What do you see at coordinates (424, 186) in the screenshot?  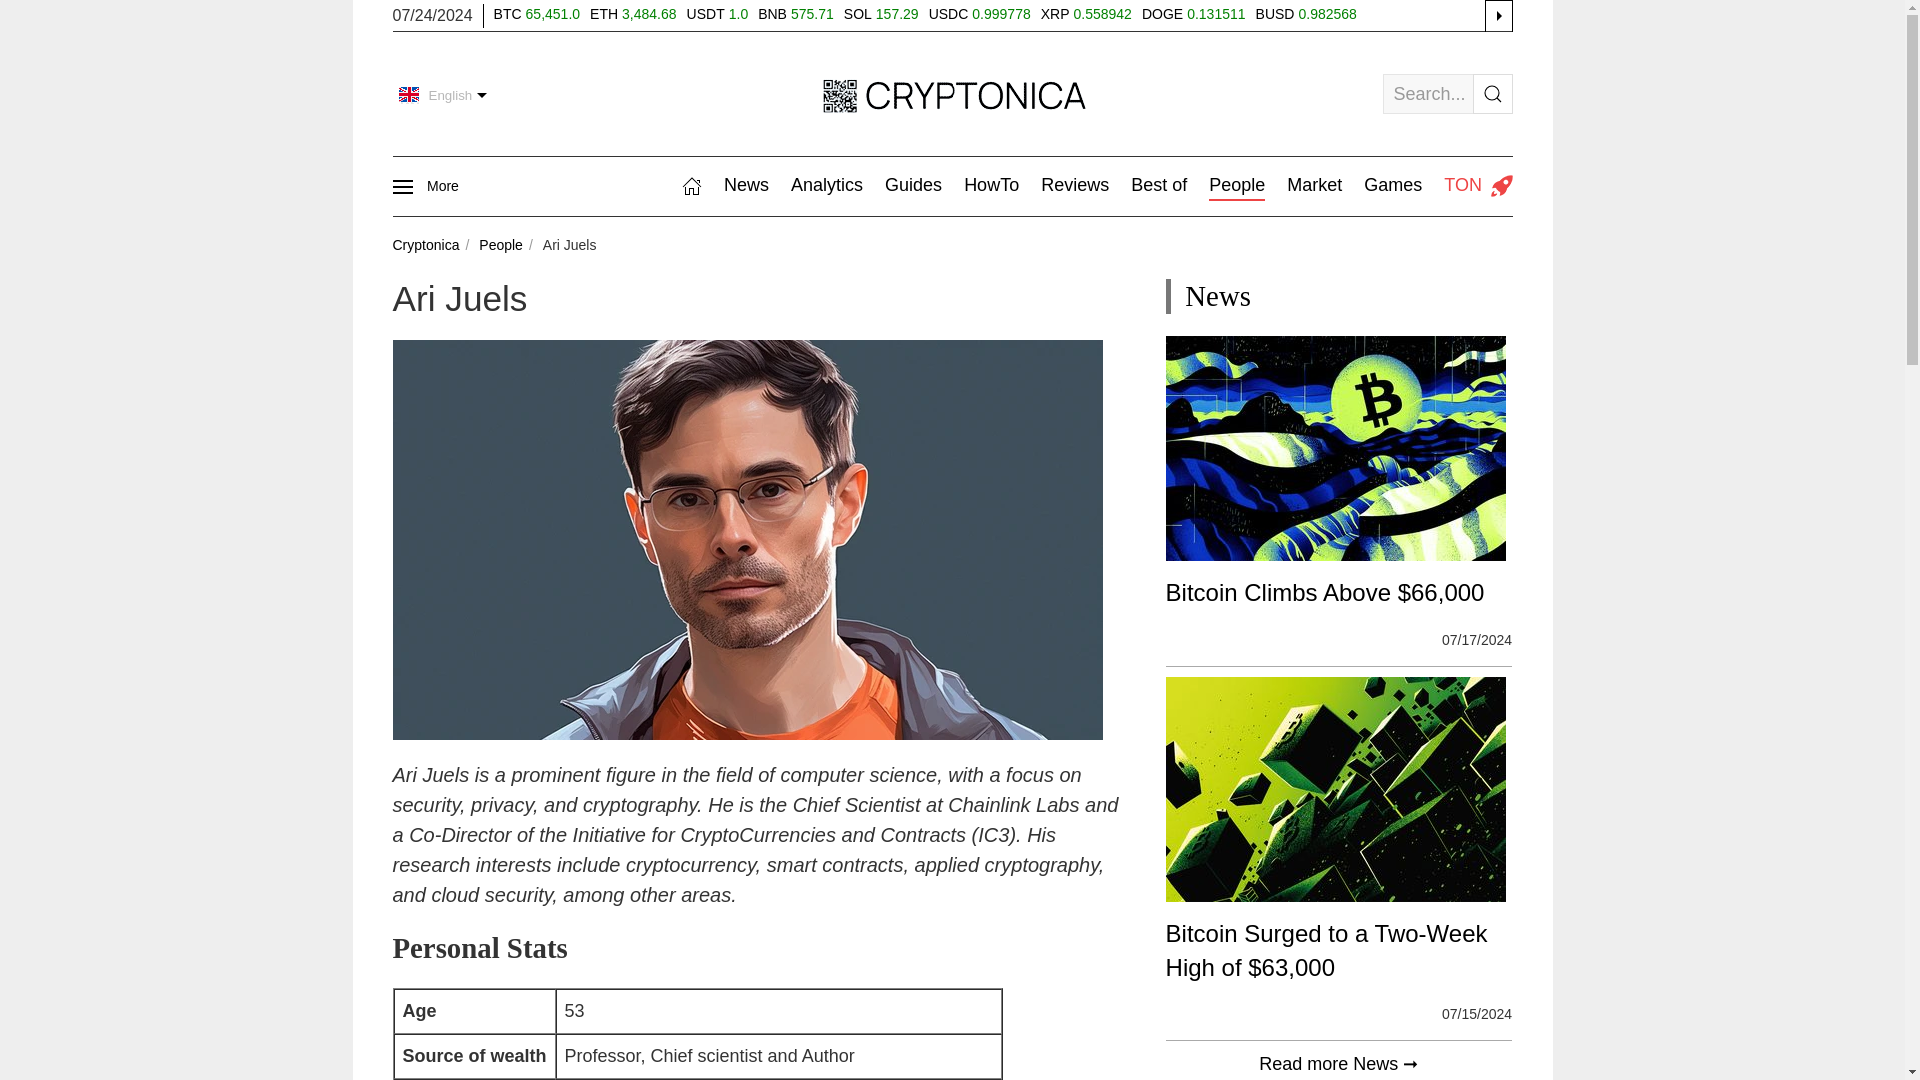 I see `More` at bounding box center [424, 186].